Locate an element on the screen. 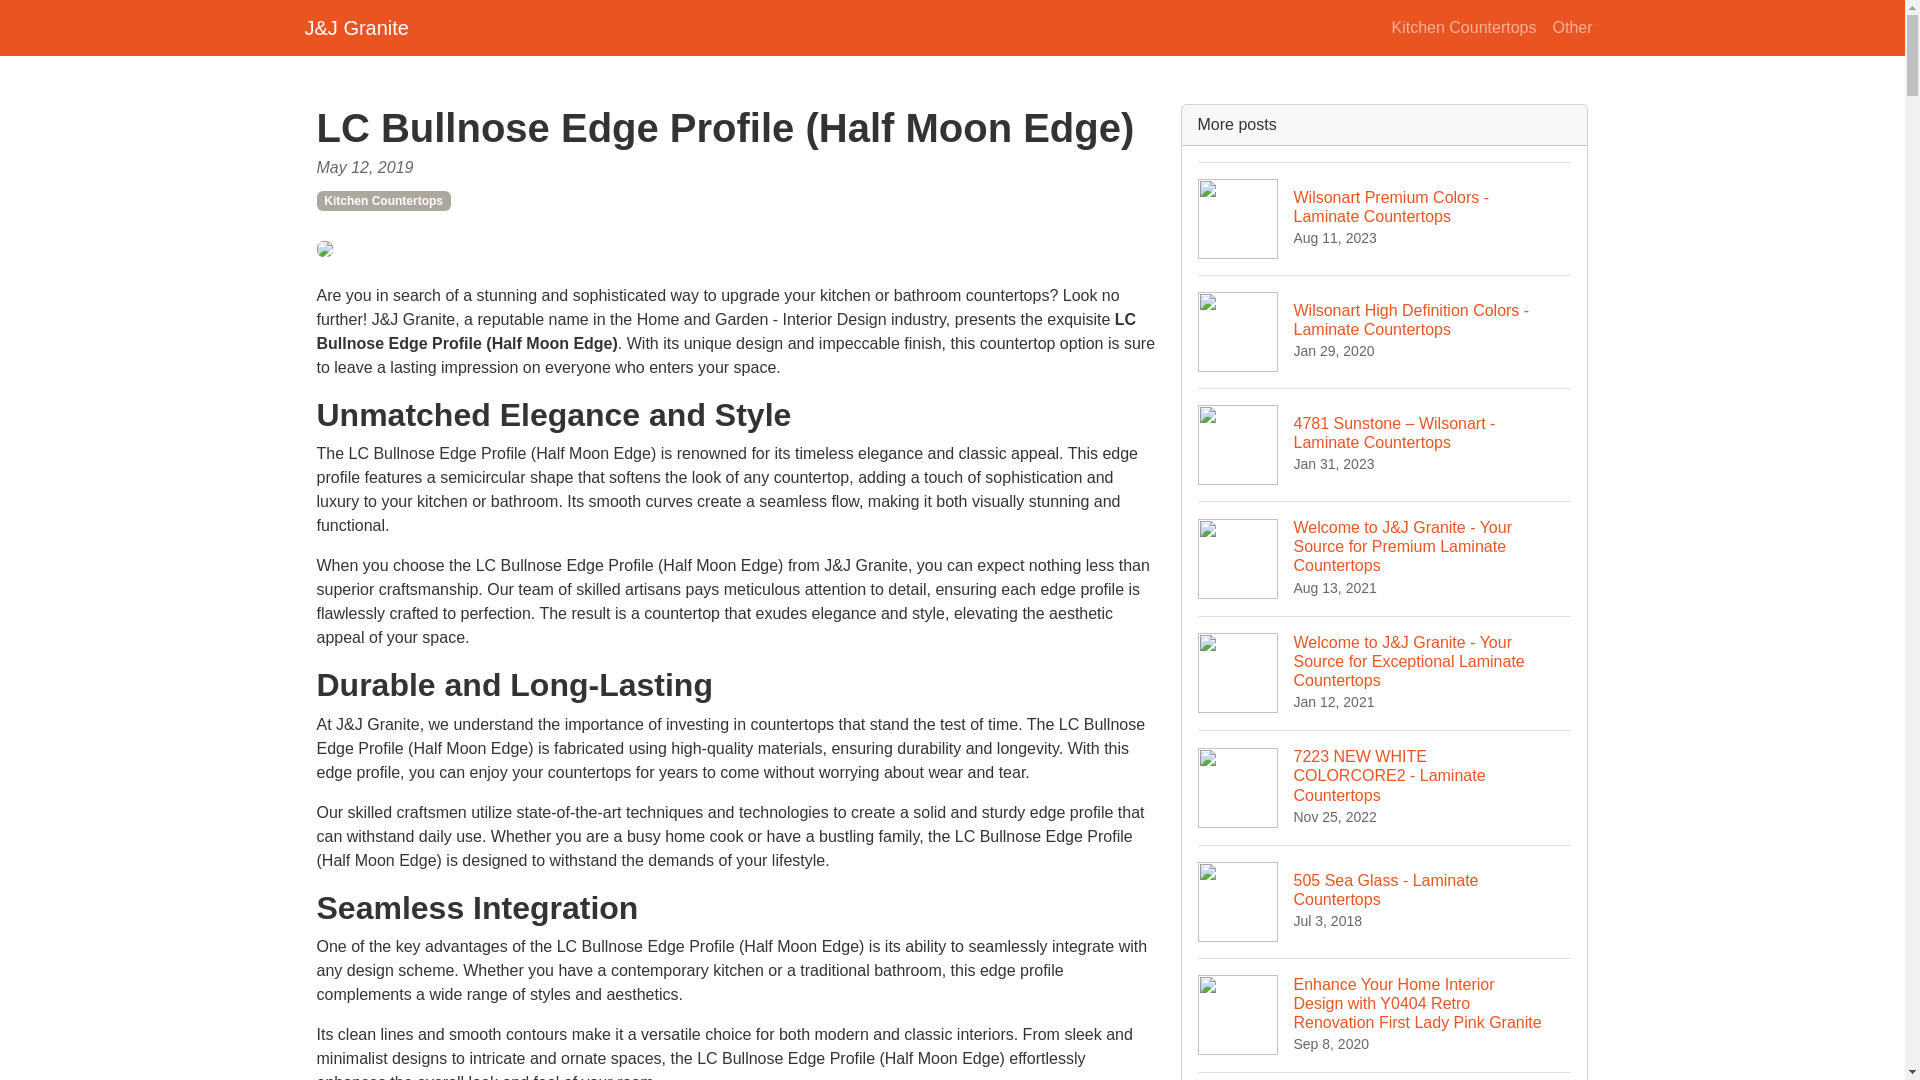 This screenshot has width=1920, height=1080. Kitchen Countertops is located at coordinates (382, 200).